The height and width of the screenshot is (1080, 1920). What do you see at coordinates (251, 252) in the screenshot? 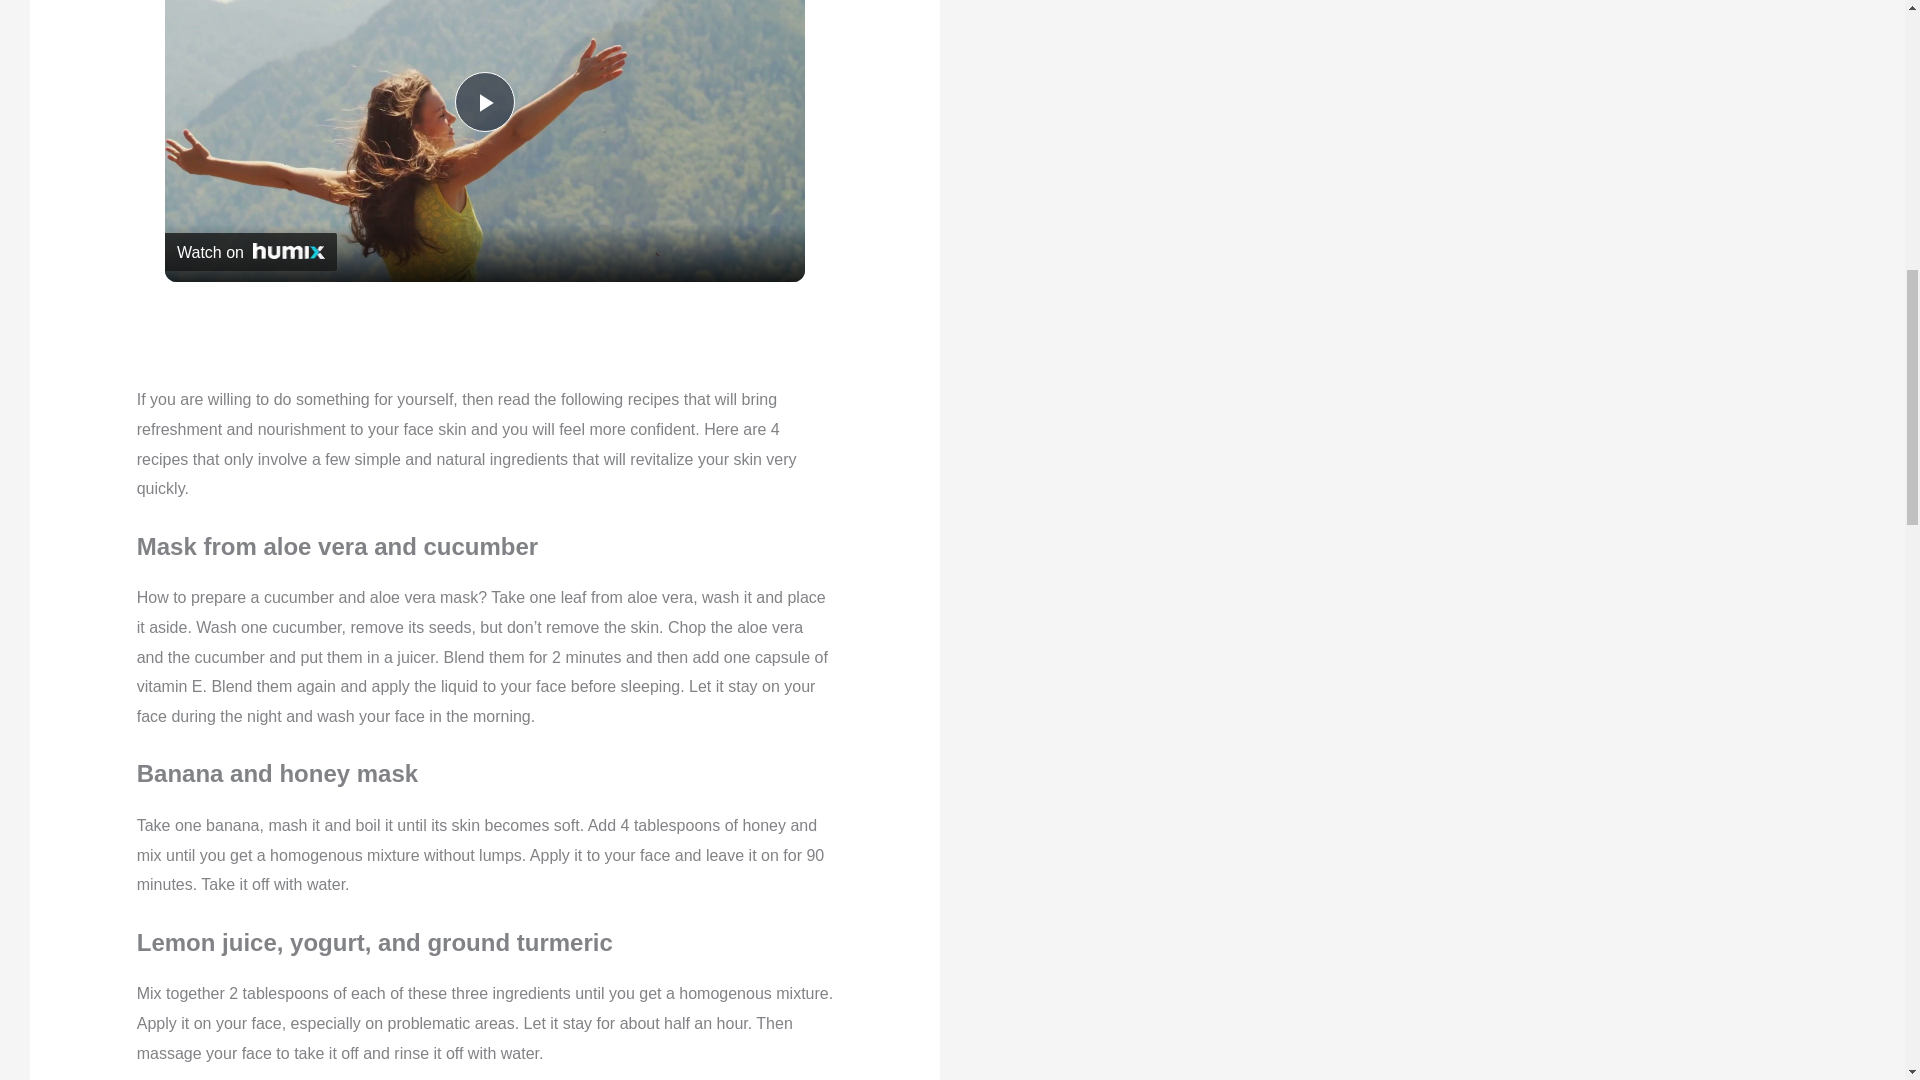
I see `Watch on` at bounding box center [251, 252].